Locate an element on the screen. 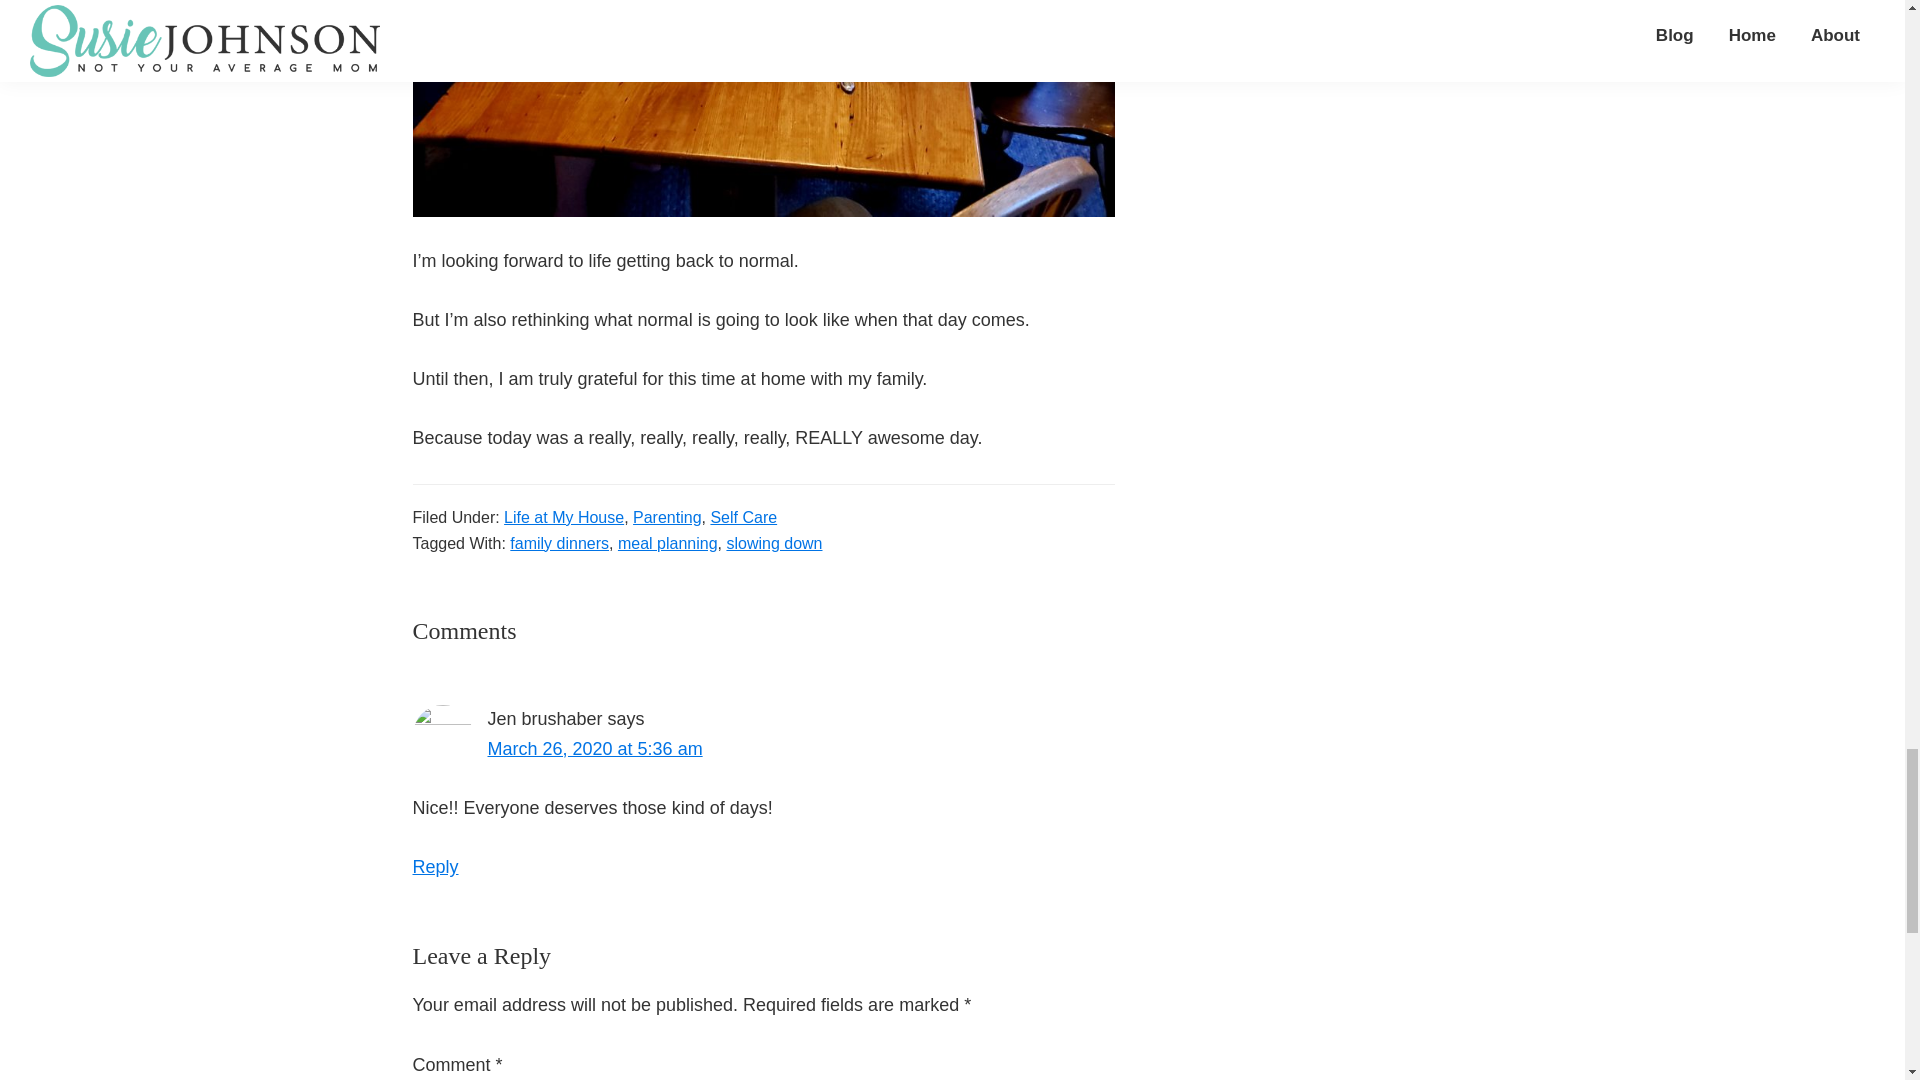 The height and width of the screenshot is (1080, 1920). March 26, 2020 at 5:36 am is located at coordinates (594, 748).